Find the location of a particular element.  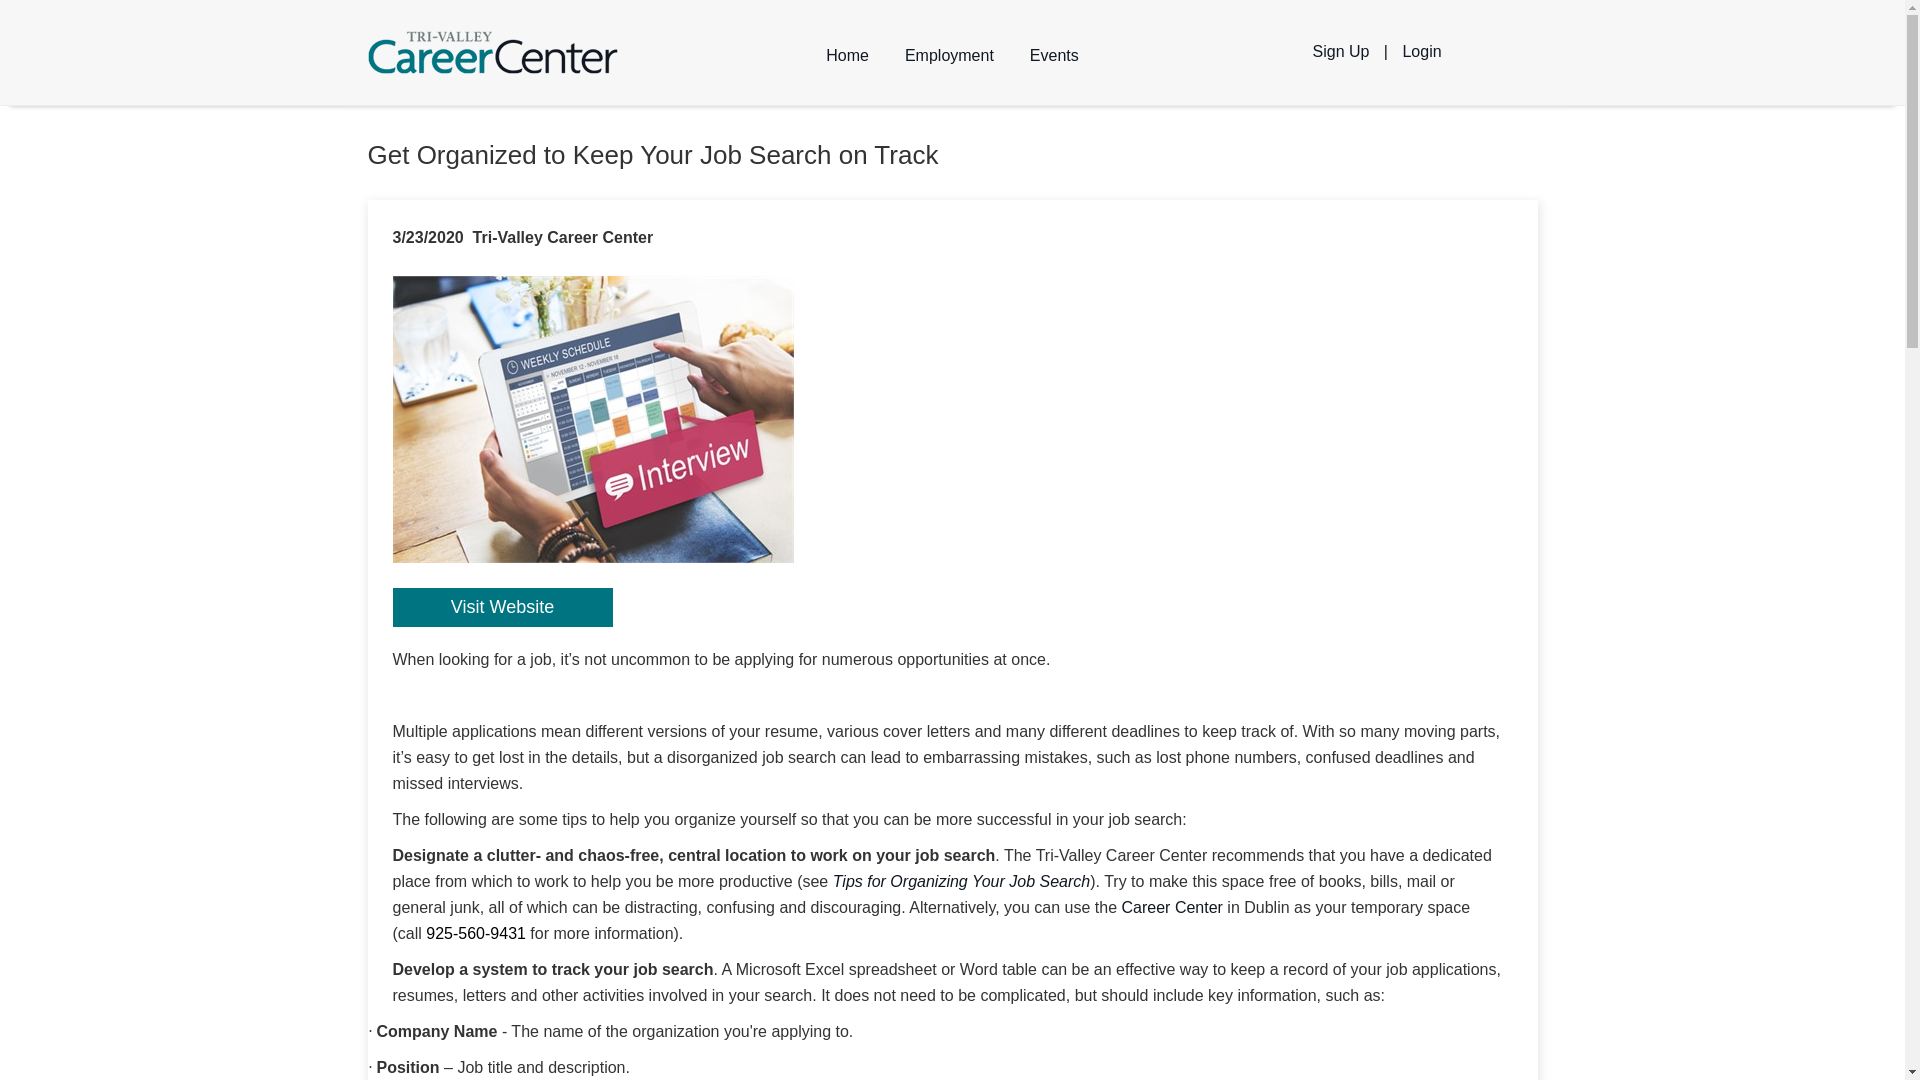

925-560-9431 is located at coordinates (476, 932).